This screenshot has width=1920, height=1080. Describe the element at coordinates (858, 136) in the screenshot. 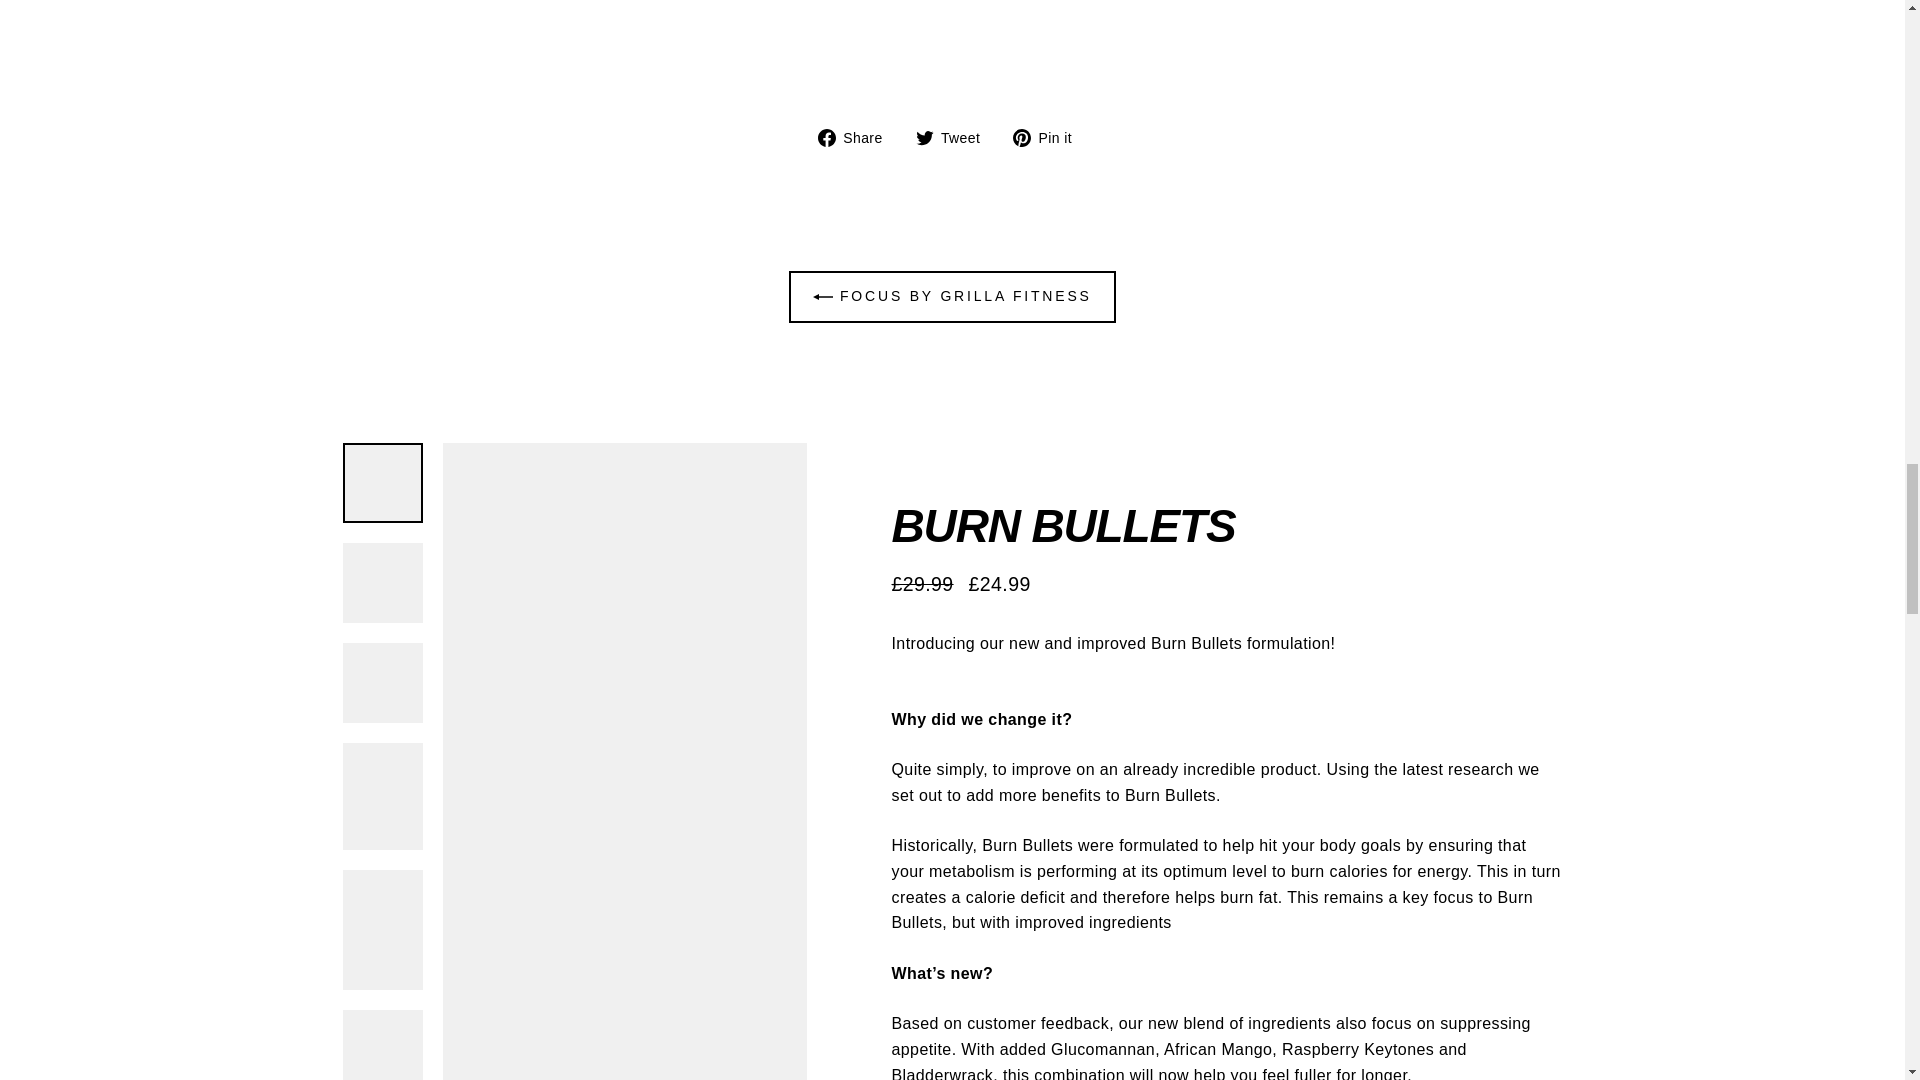

I see `Share on Facebook` at that location.